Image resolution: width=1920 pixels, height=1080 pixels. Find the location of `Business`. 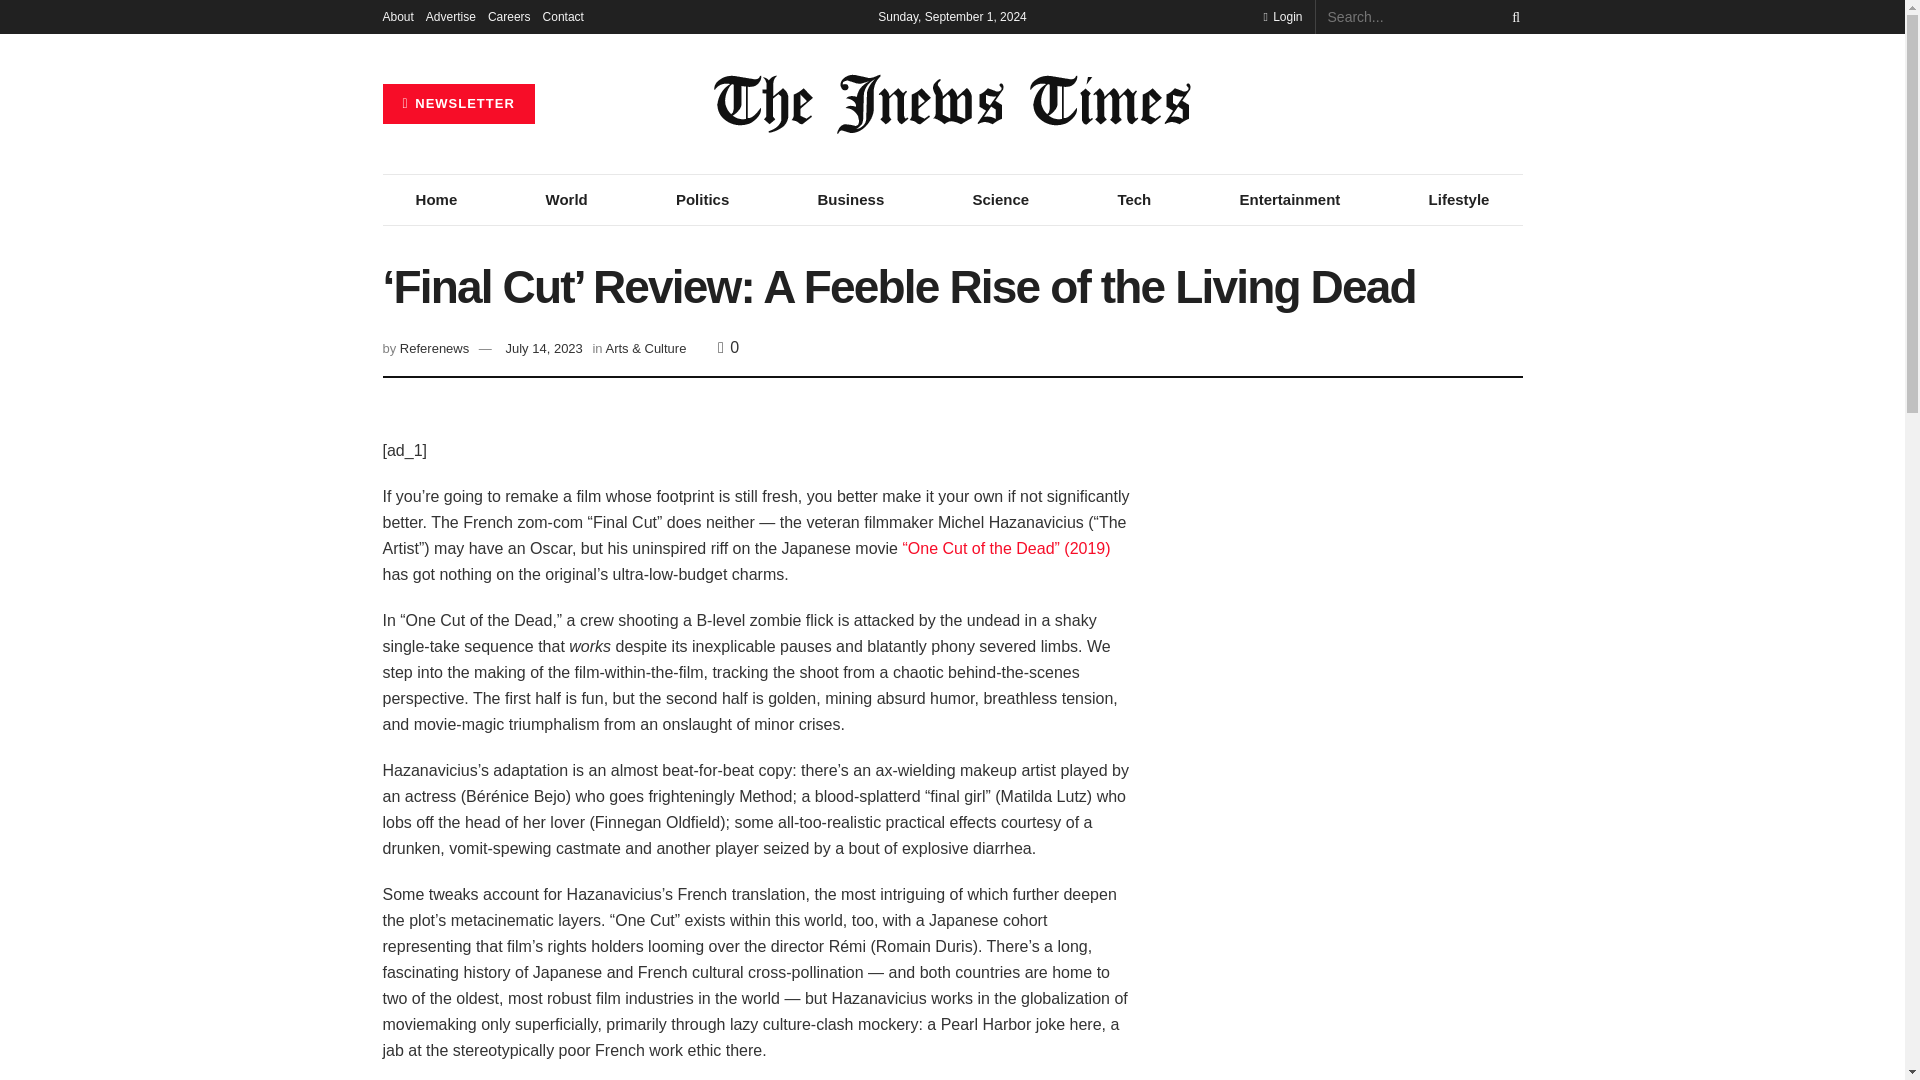

Business is located at coordinates (850, 199).